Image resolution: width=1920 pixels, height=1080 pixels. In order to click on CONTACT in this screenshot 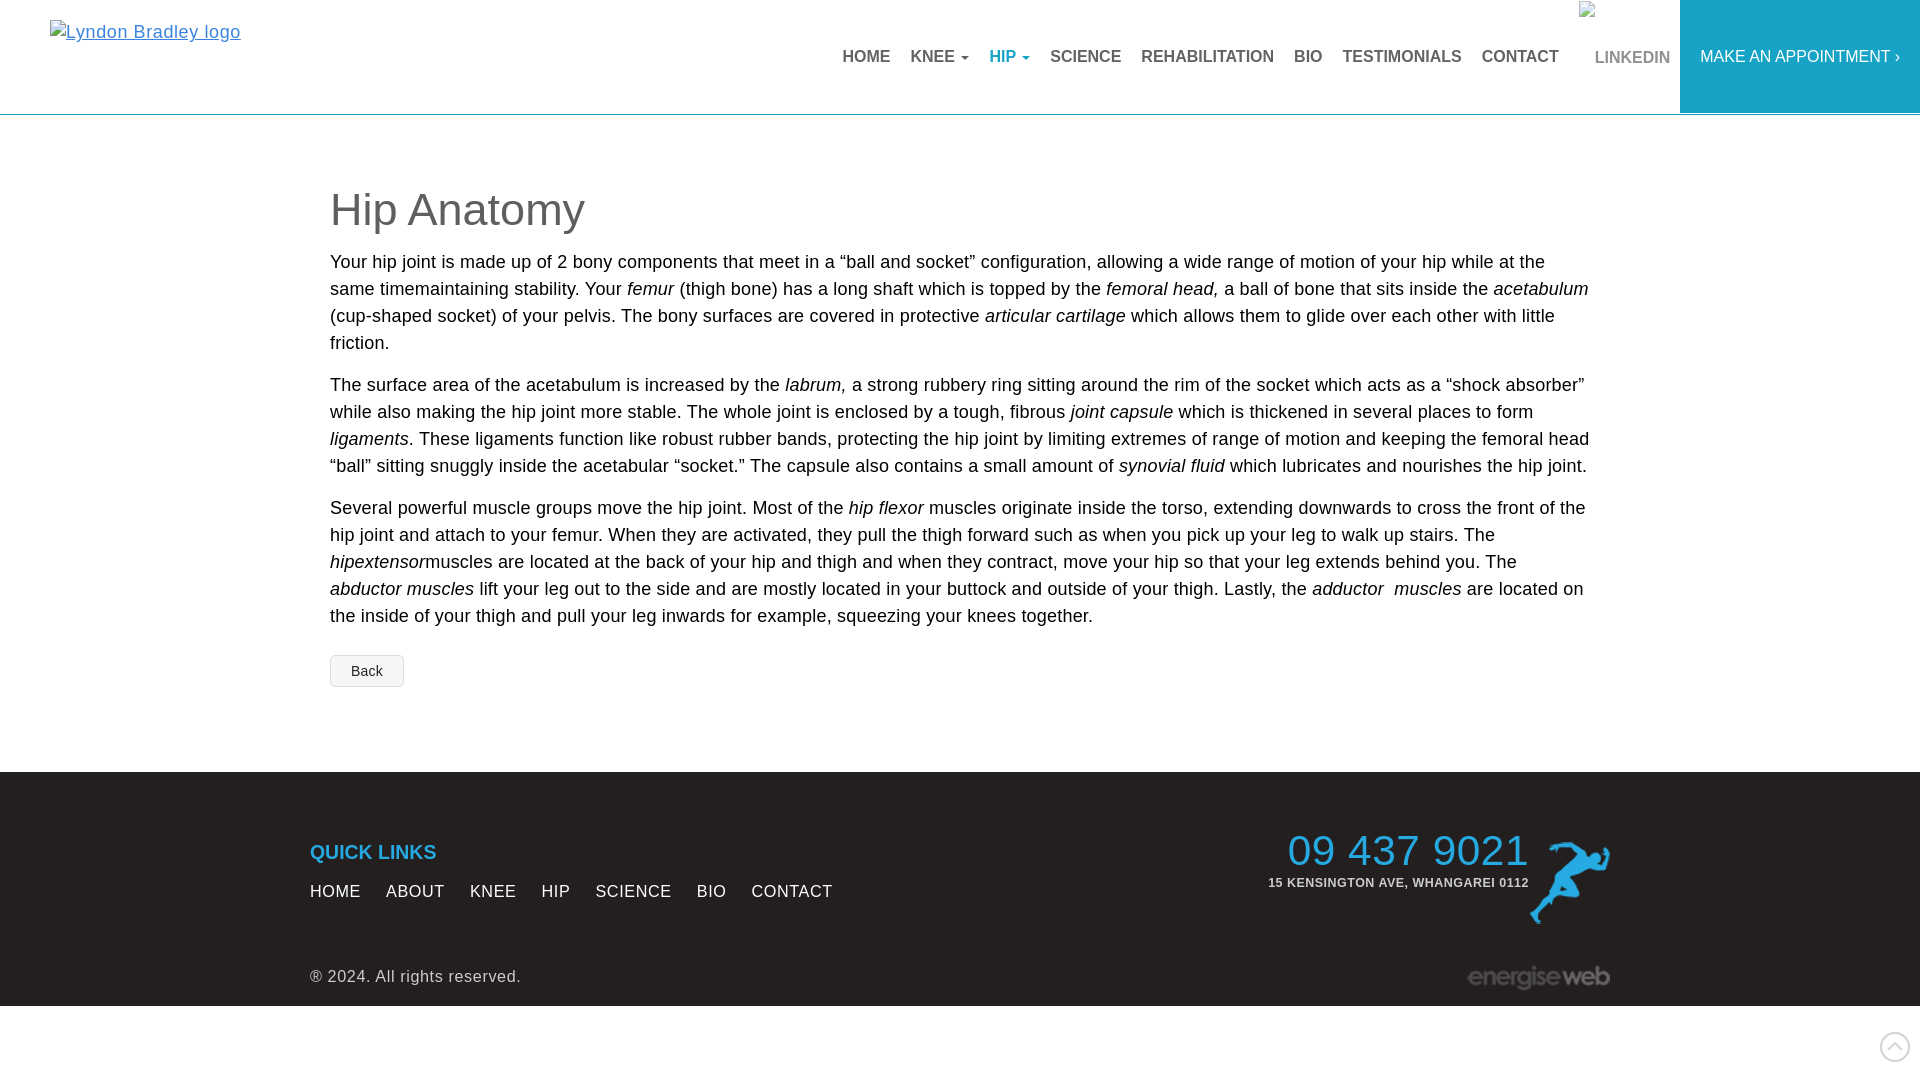, I will do `click(1520, 56)`.